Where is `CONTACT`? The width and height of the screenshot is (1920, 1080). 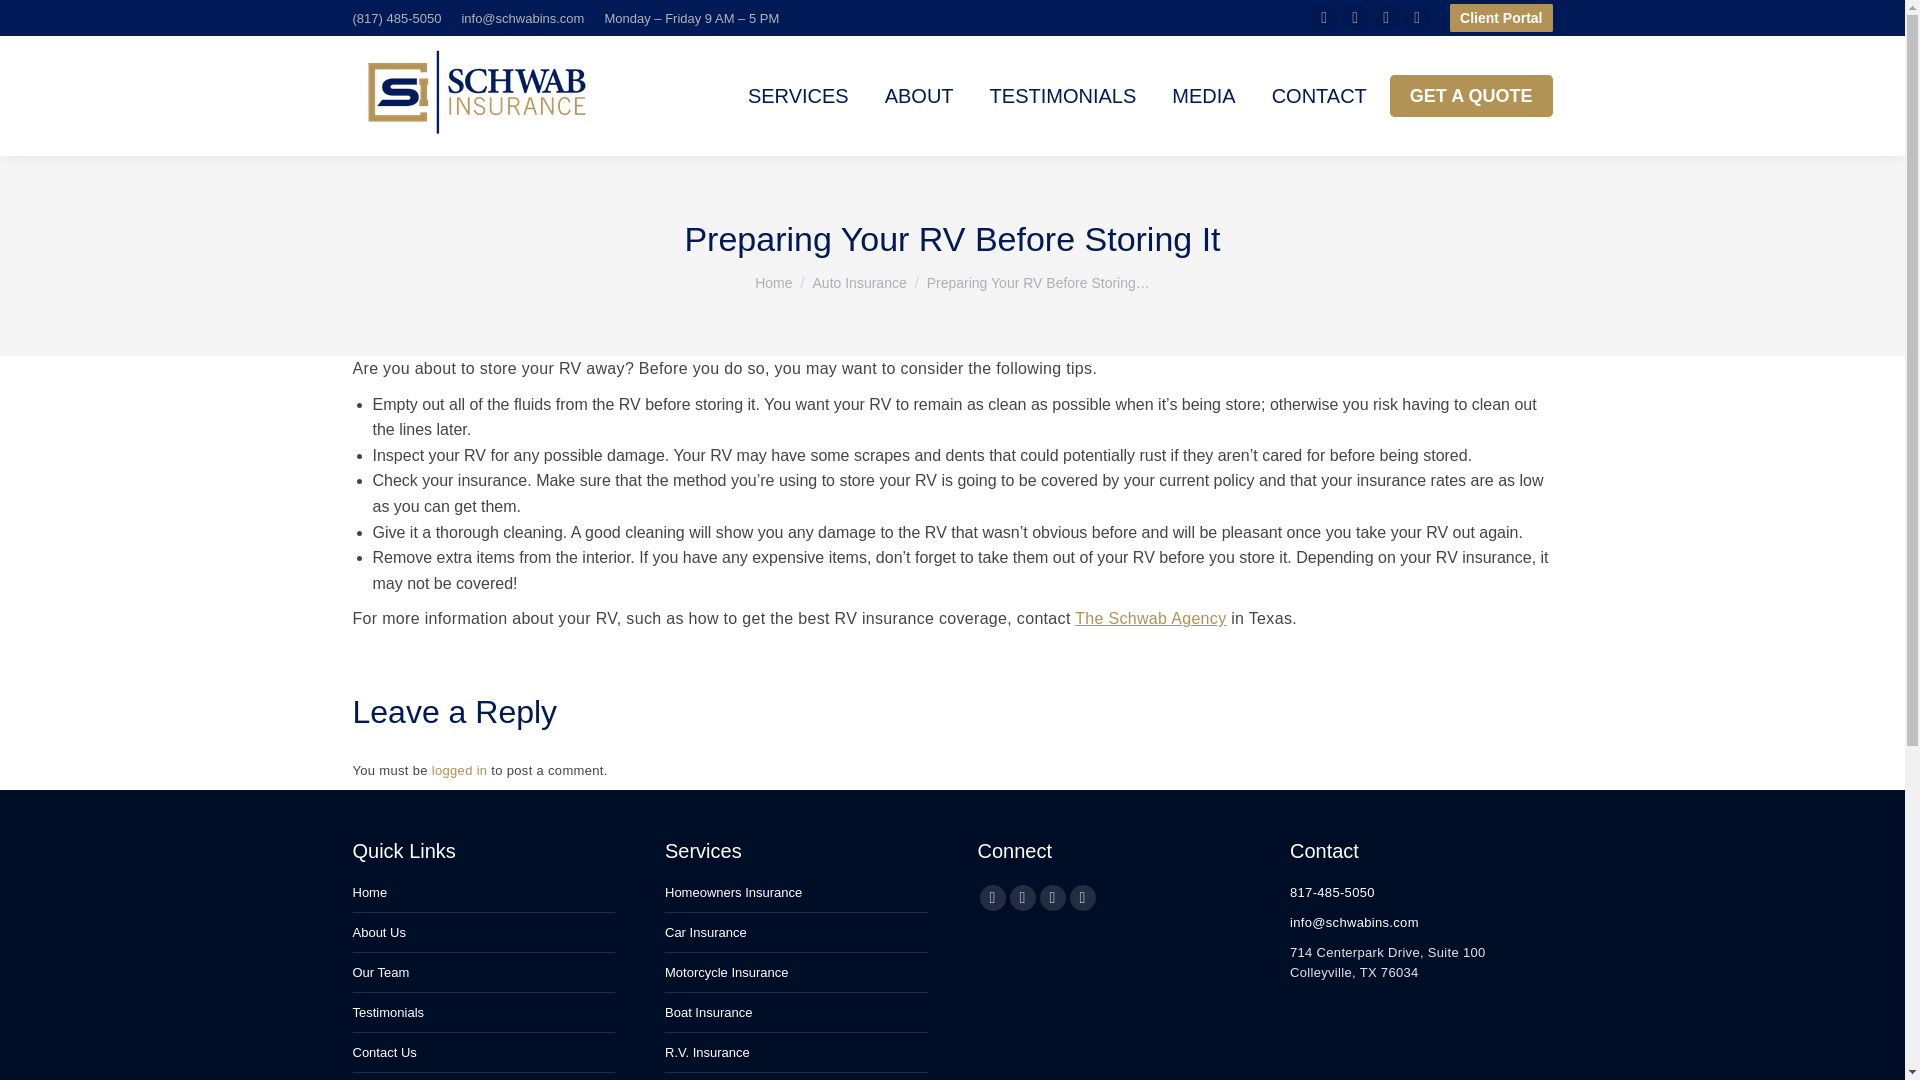 CONTACT is located at coordinates (1318, 96).